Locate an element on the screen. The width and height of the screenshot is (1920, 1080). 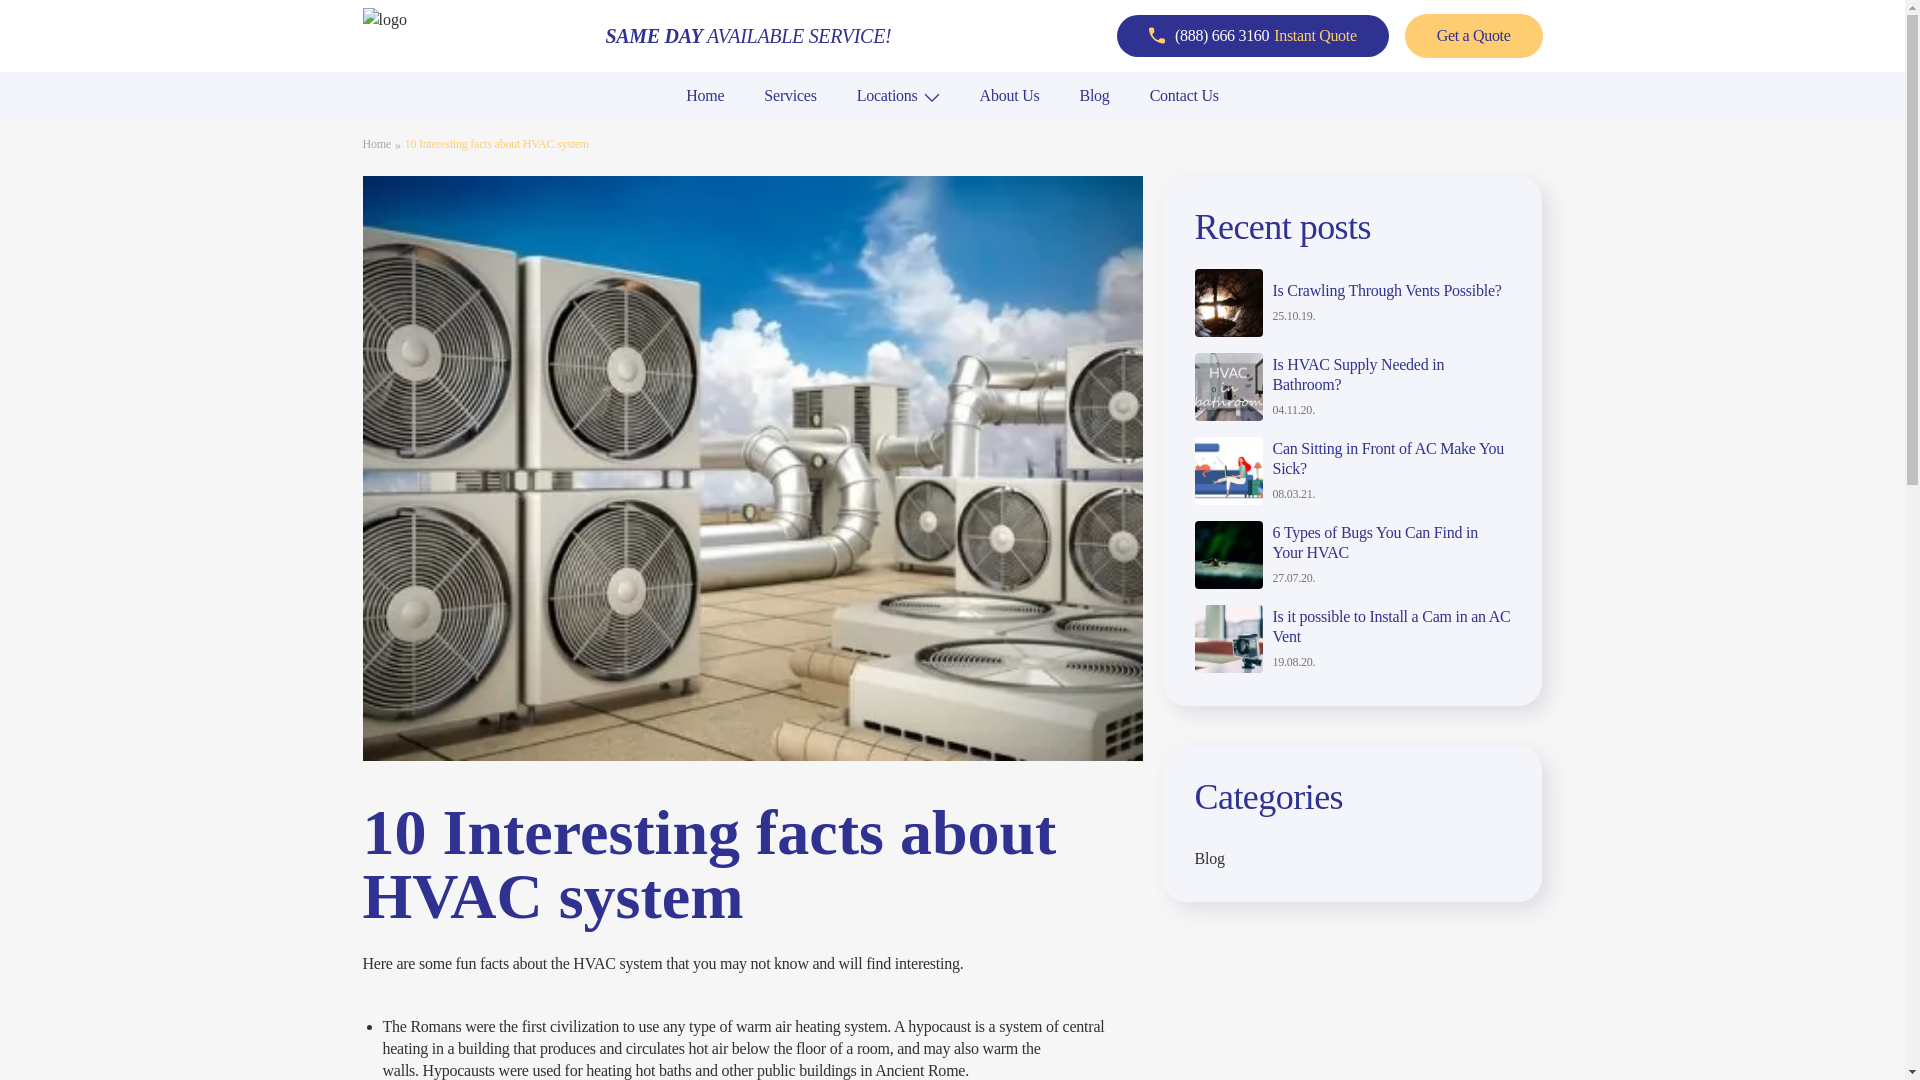
Pompano Beach is located at coordinates (436, 129).